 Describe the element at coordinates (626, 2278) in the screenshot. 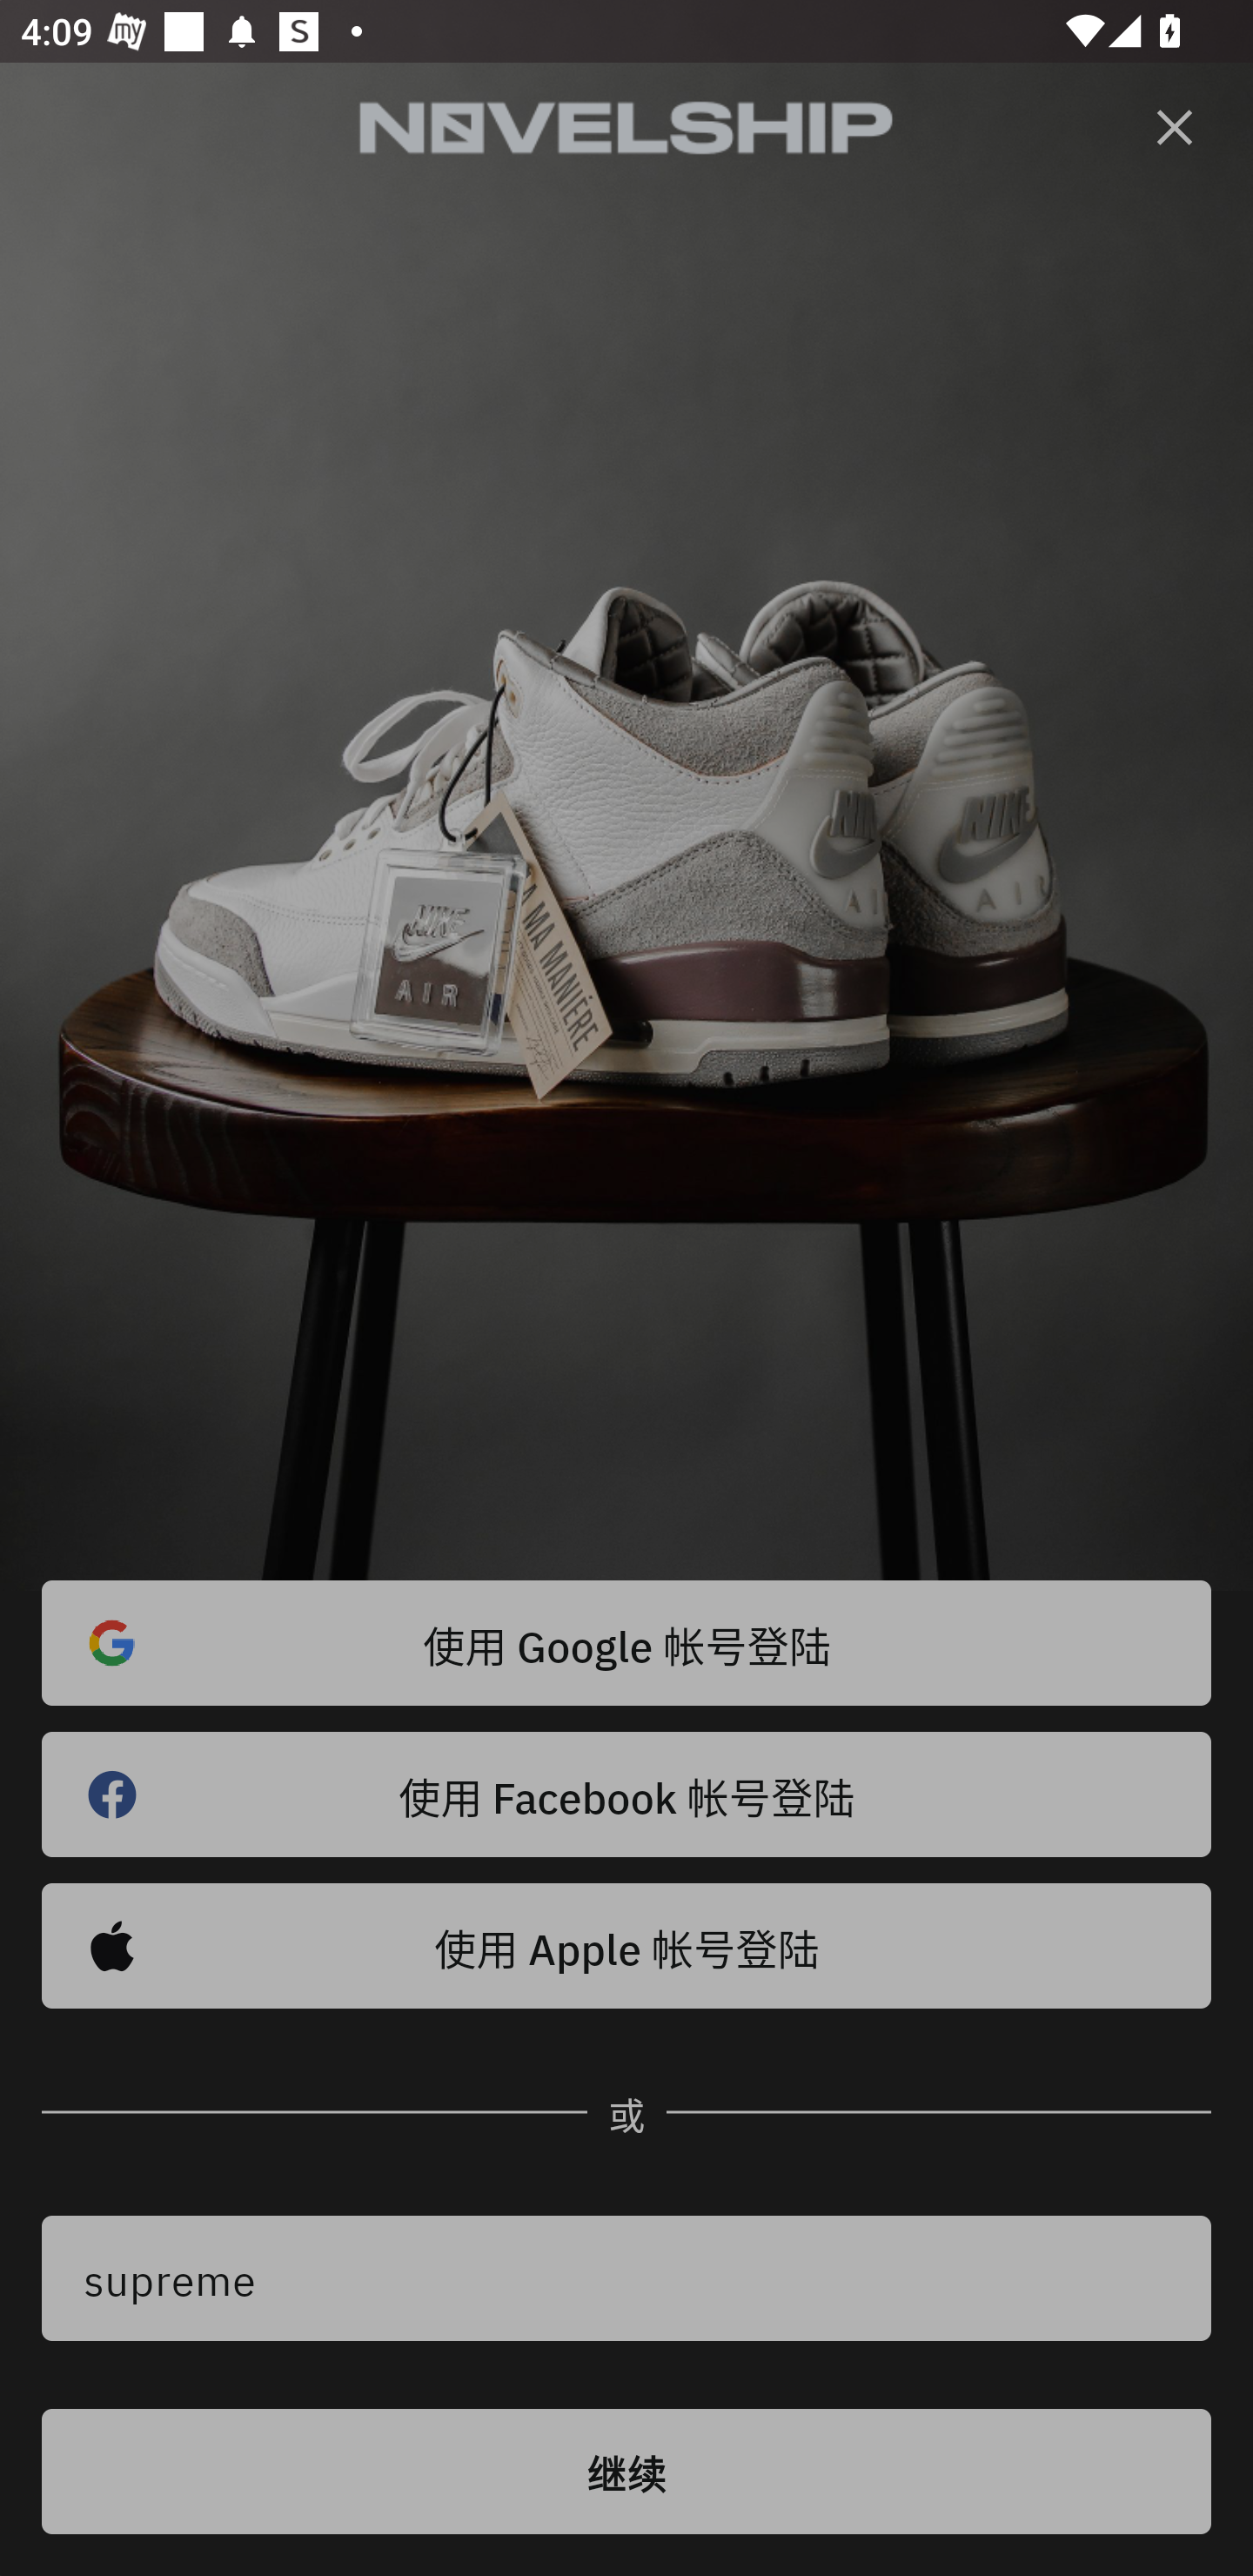

I see `supreme` at that location.